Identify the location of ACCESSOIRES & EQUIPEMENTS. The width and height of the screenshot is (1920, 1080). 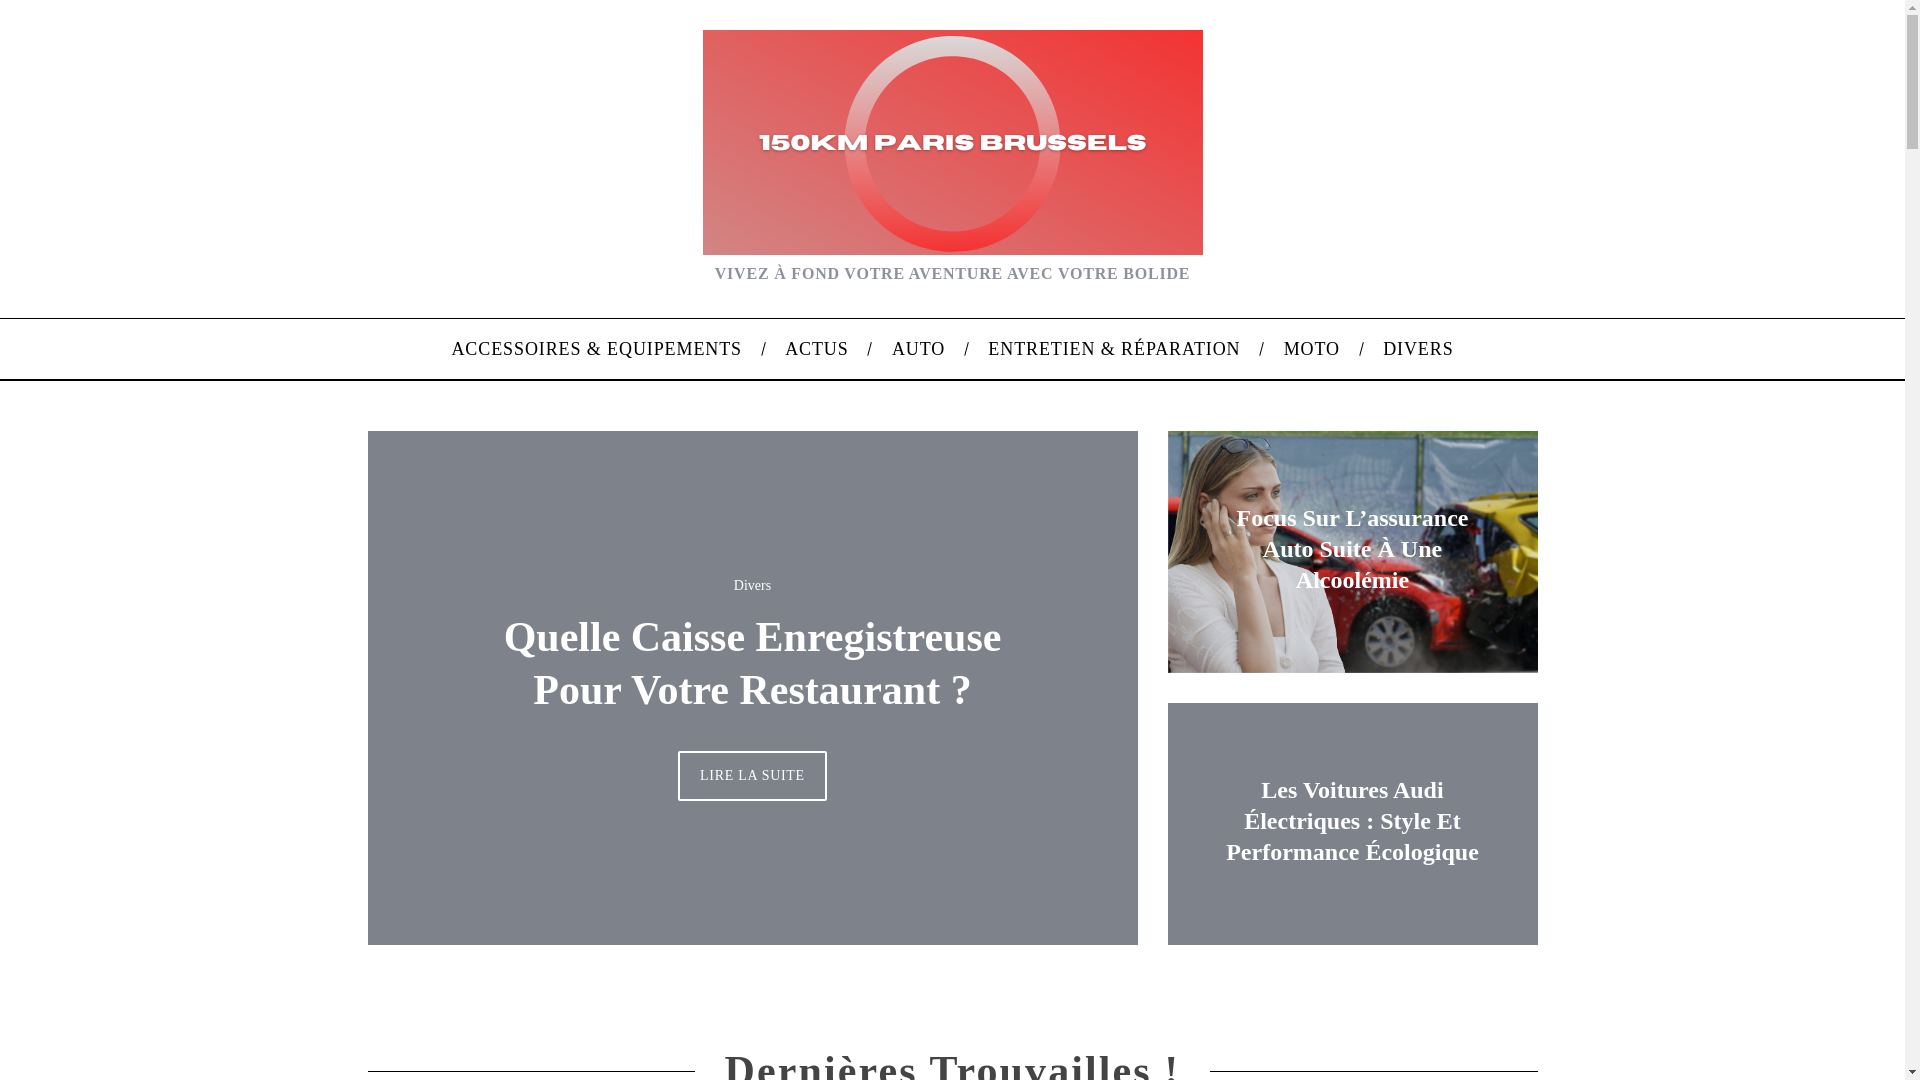
(597, 349).